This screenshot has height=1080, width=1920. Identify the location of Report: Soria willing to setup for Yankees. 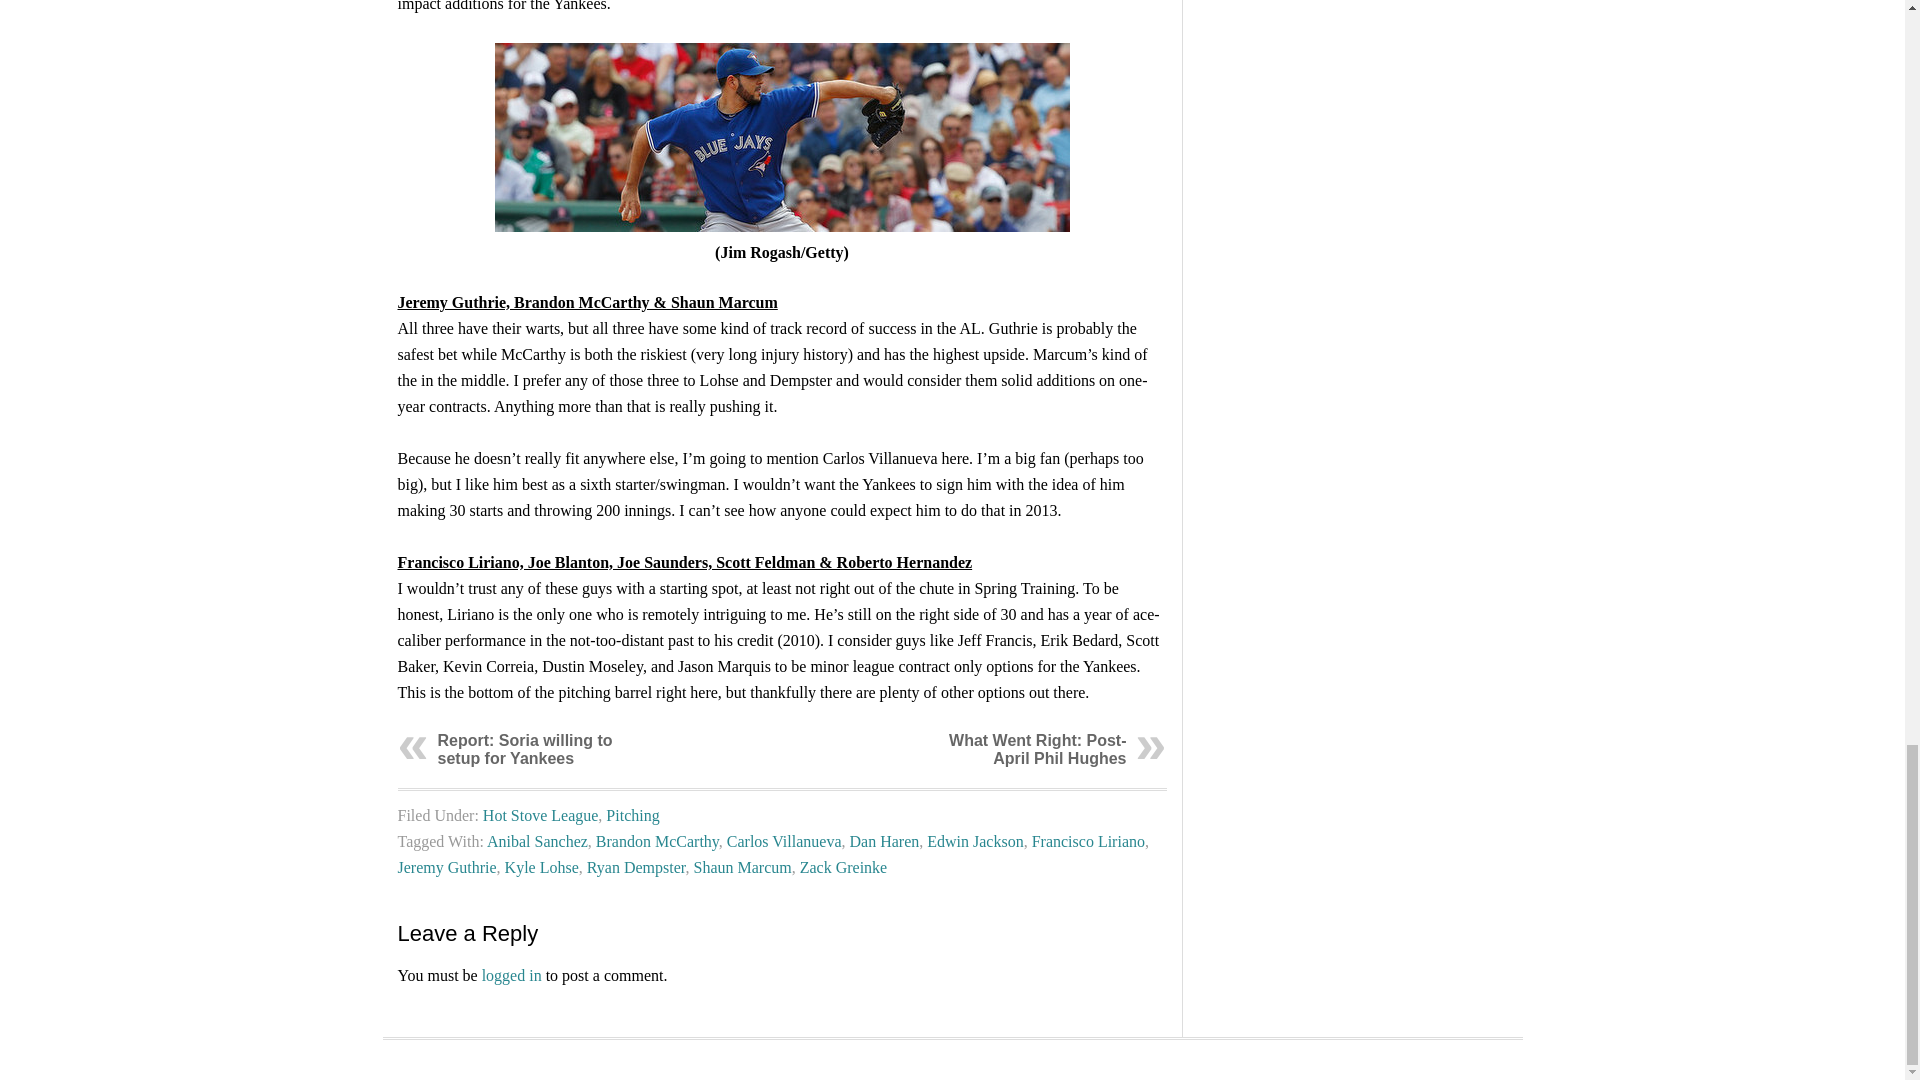
(524, 749).